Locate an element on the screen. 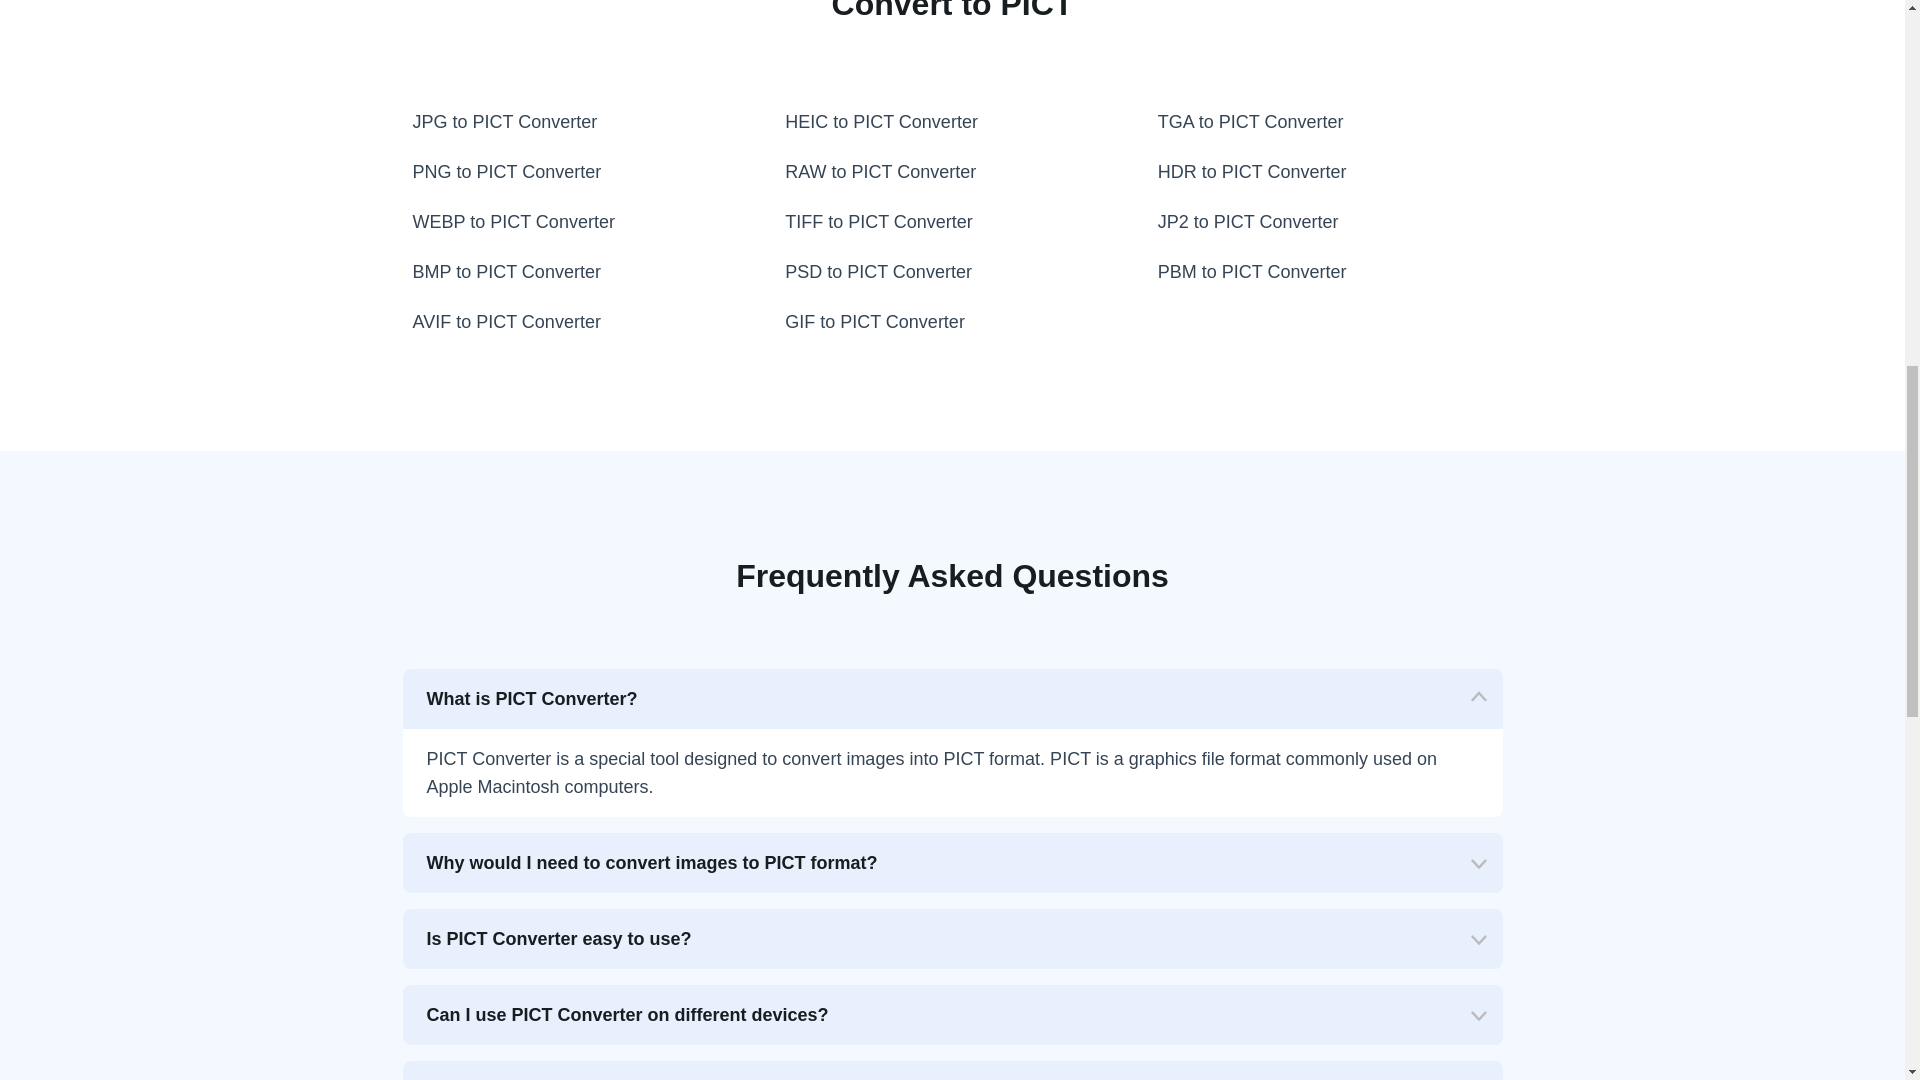  HDR to PICT Converter is located at coordinates (1326, 171).